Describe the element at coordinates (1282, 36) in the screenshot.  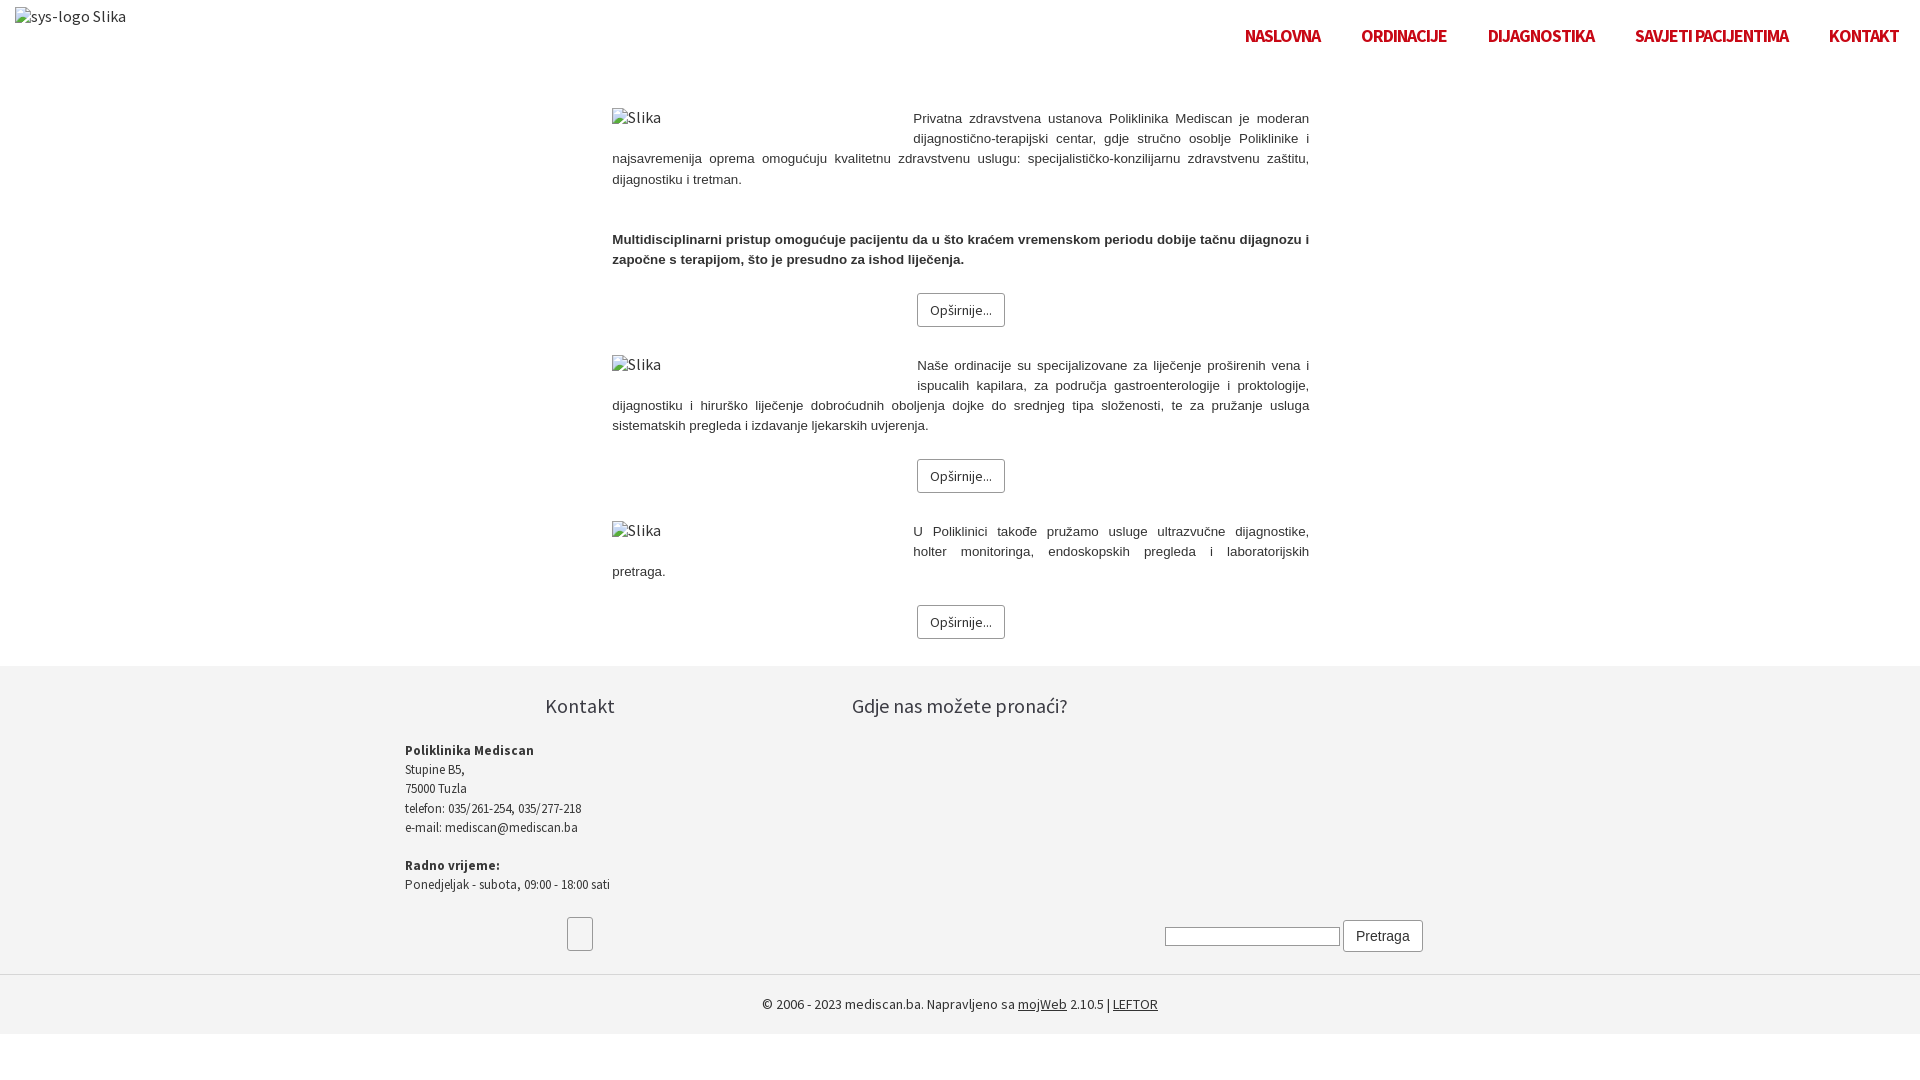
I see `NASLOVNA` at that location.